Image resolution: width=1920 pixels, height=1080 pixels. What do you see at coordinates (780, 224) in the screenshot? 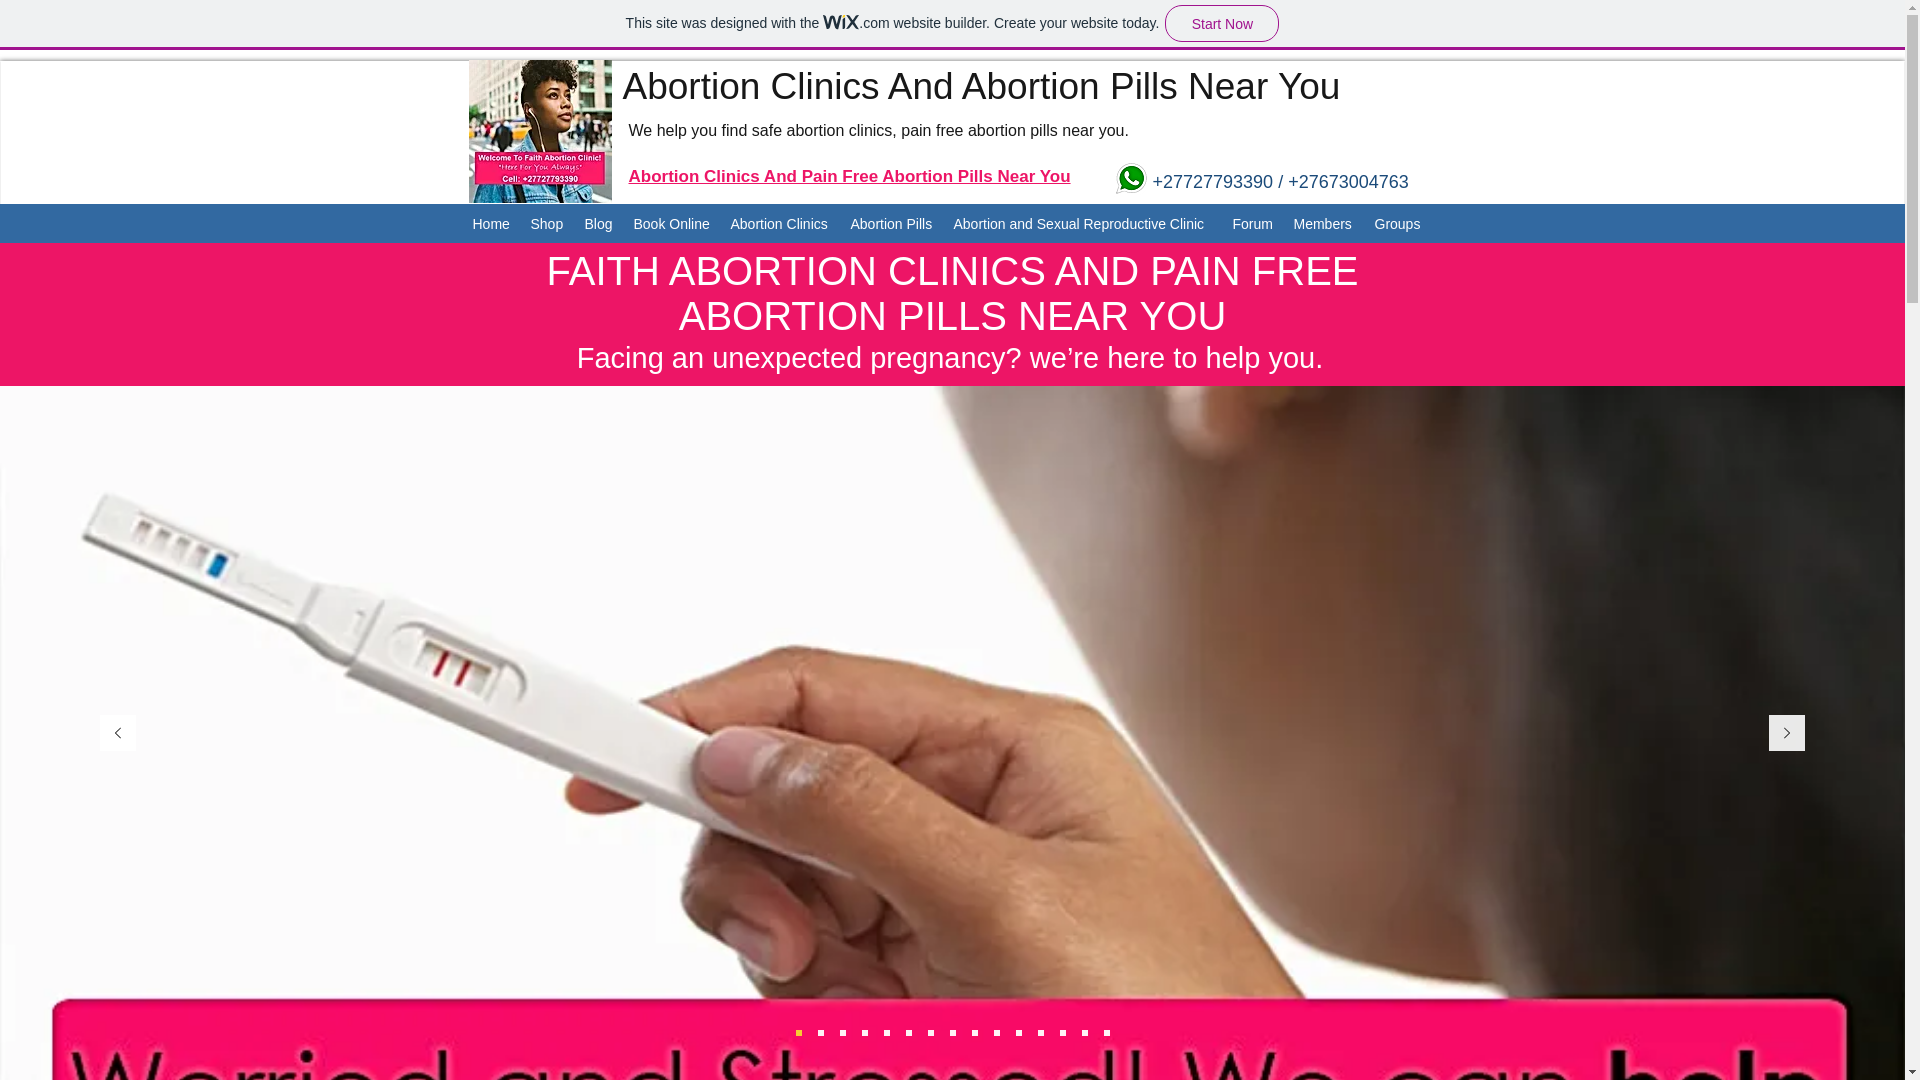
I see `Abortion Clinics` at bounding box center [780, 224].